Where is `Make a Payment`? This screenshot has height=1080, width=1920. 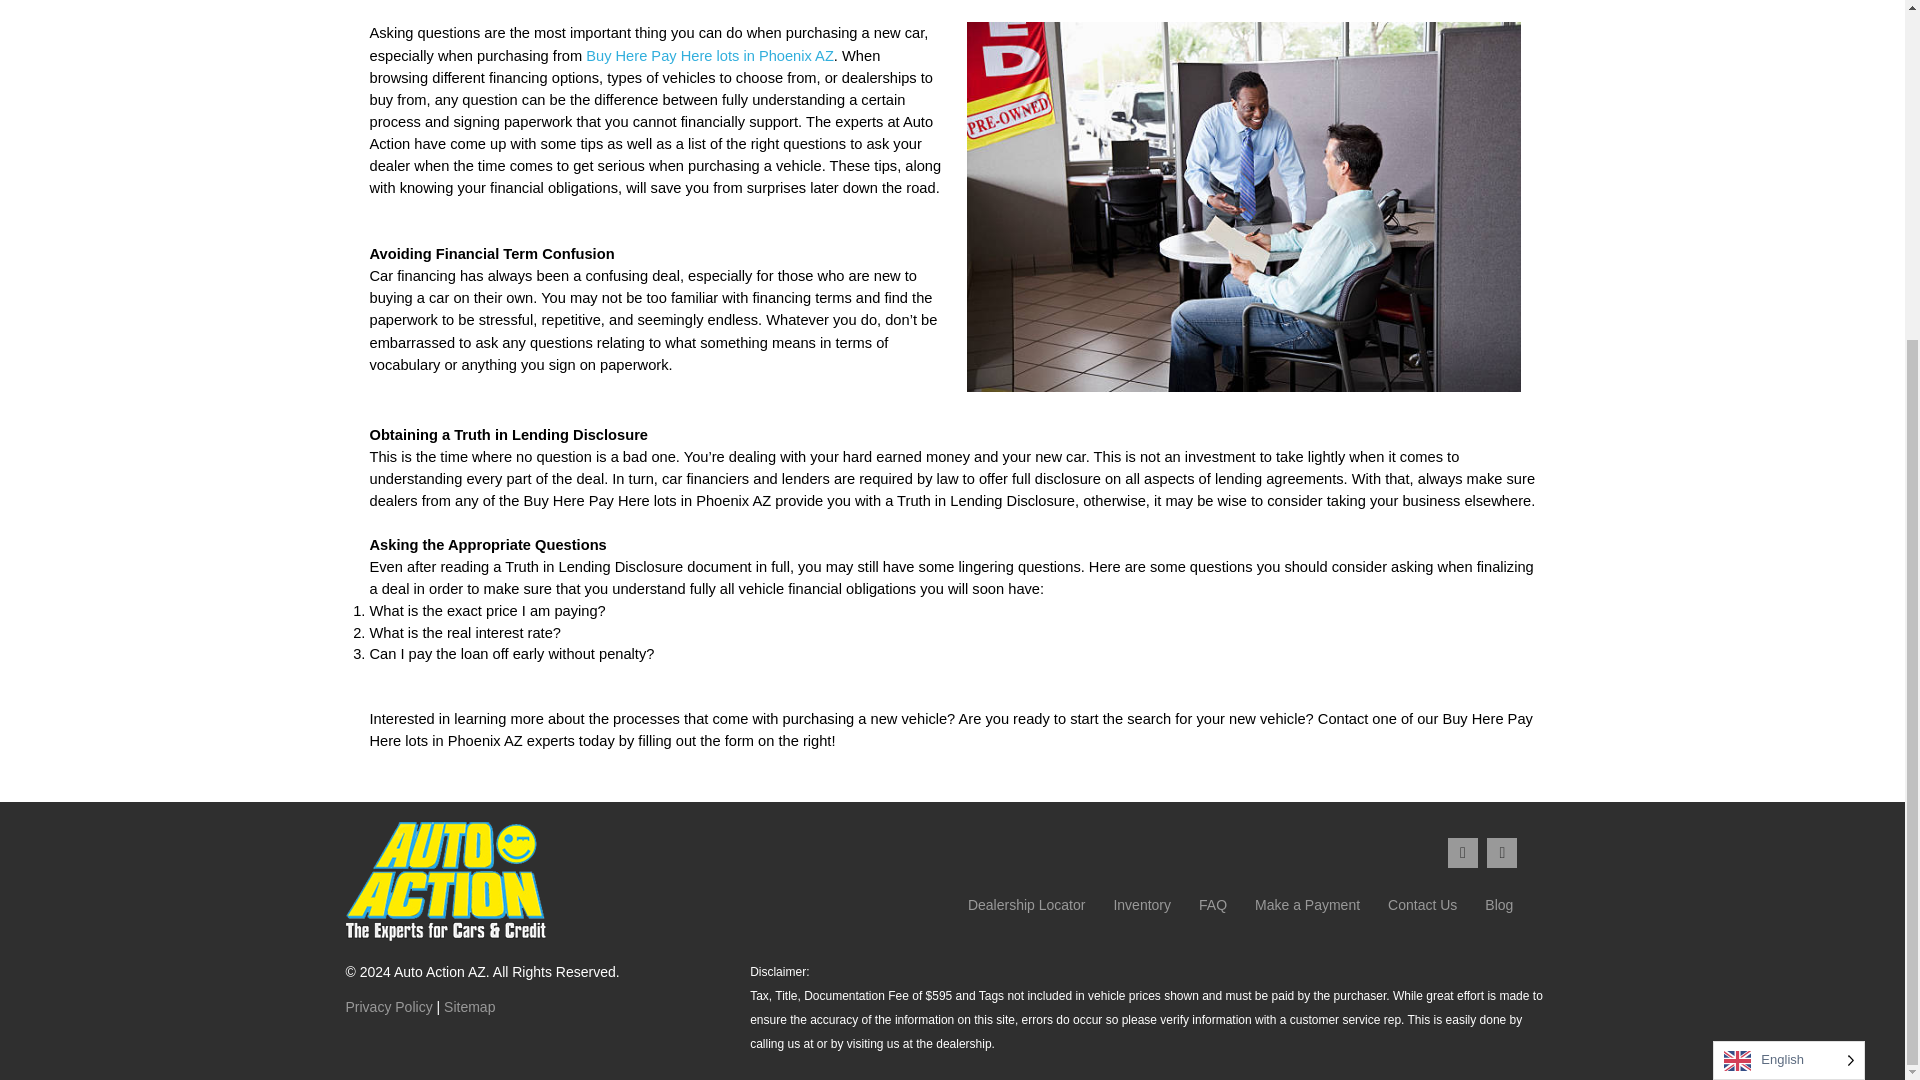 Make a Payment is located at coordinates (1307, 905).